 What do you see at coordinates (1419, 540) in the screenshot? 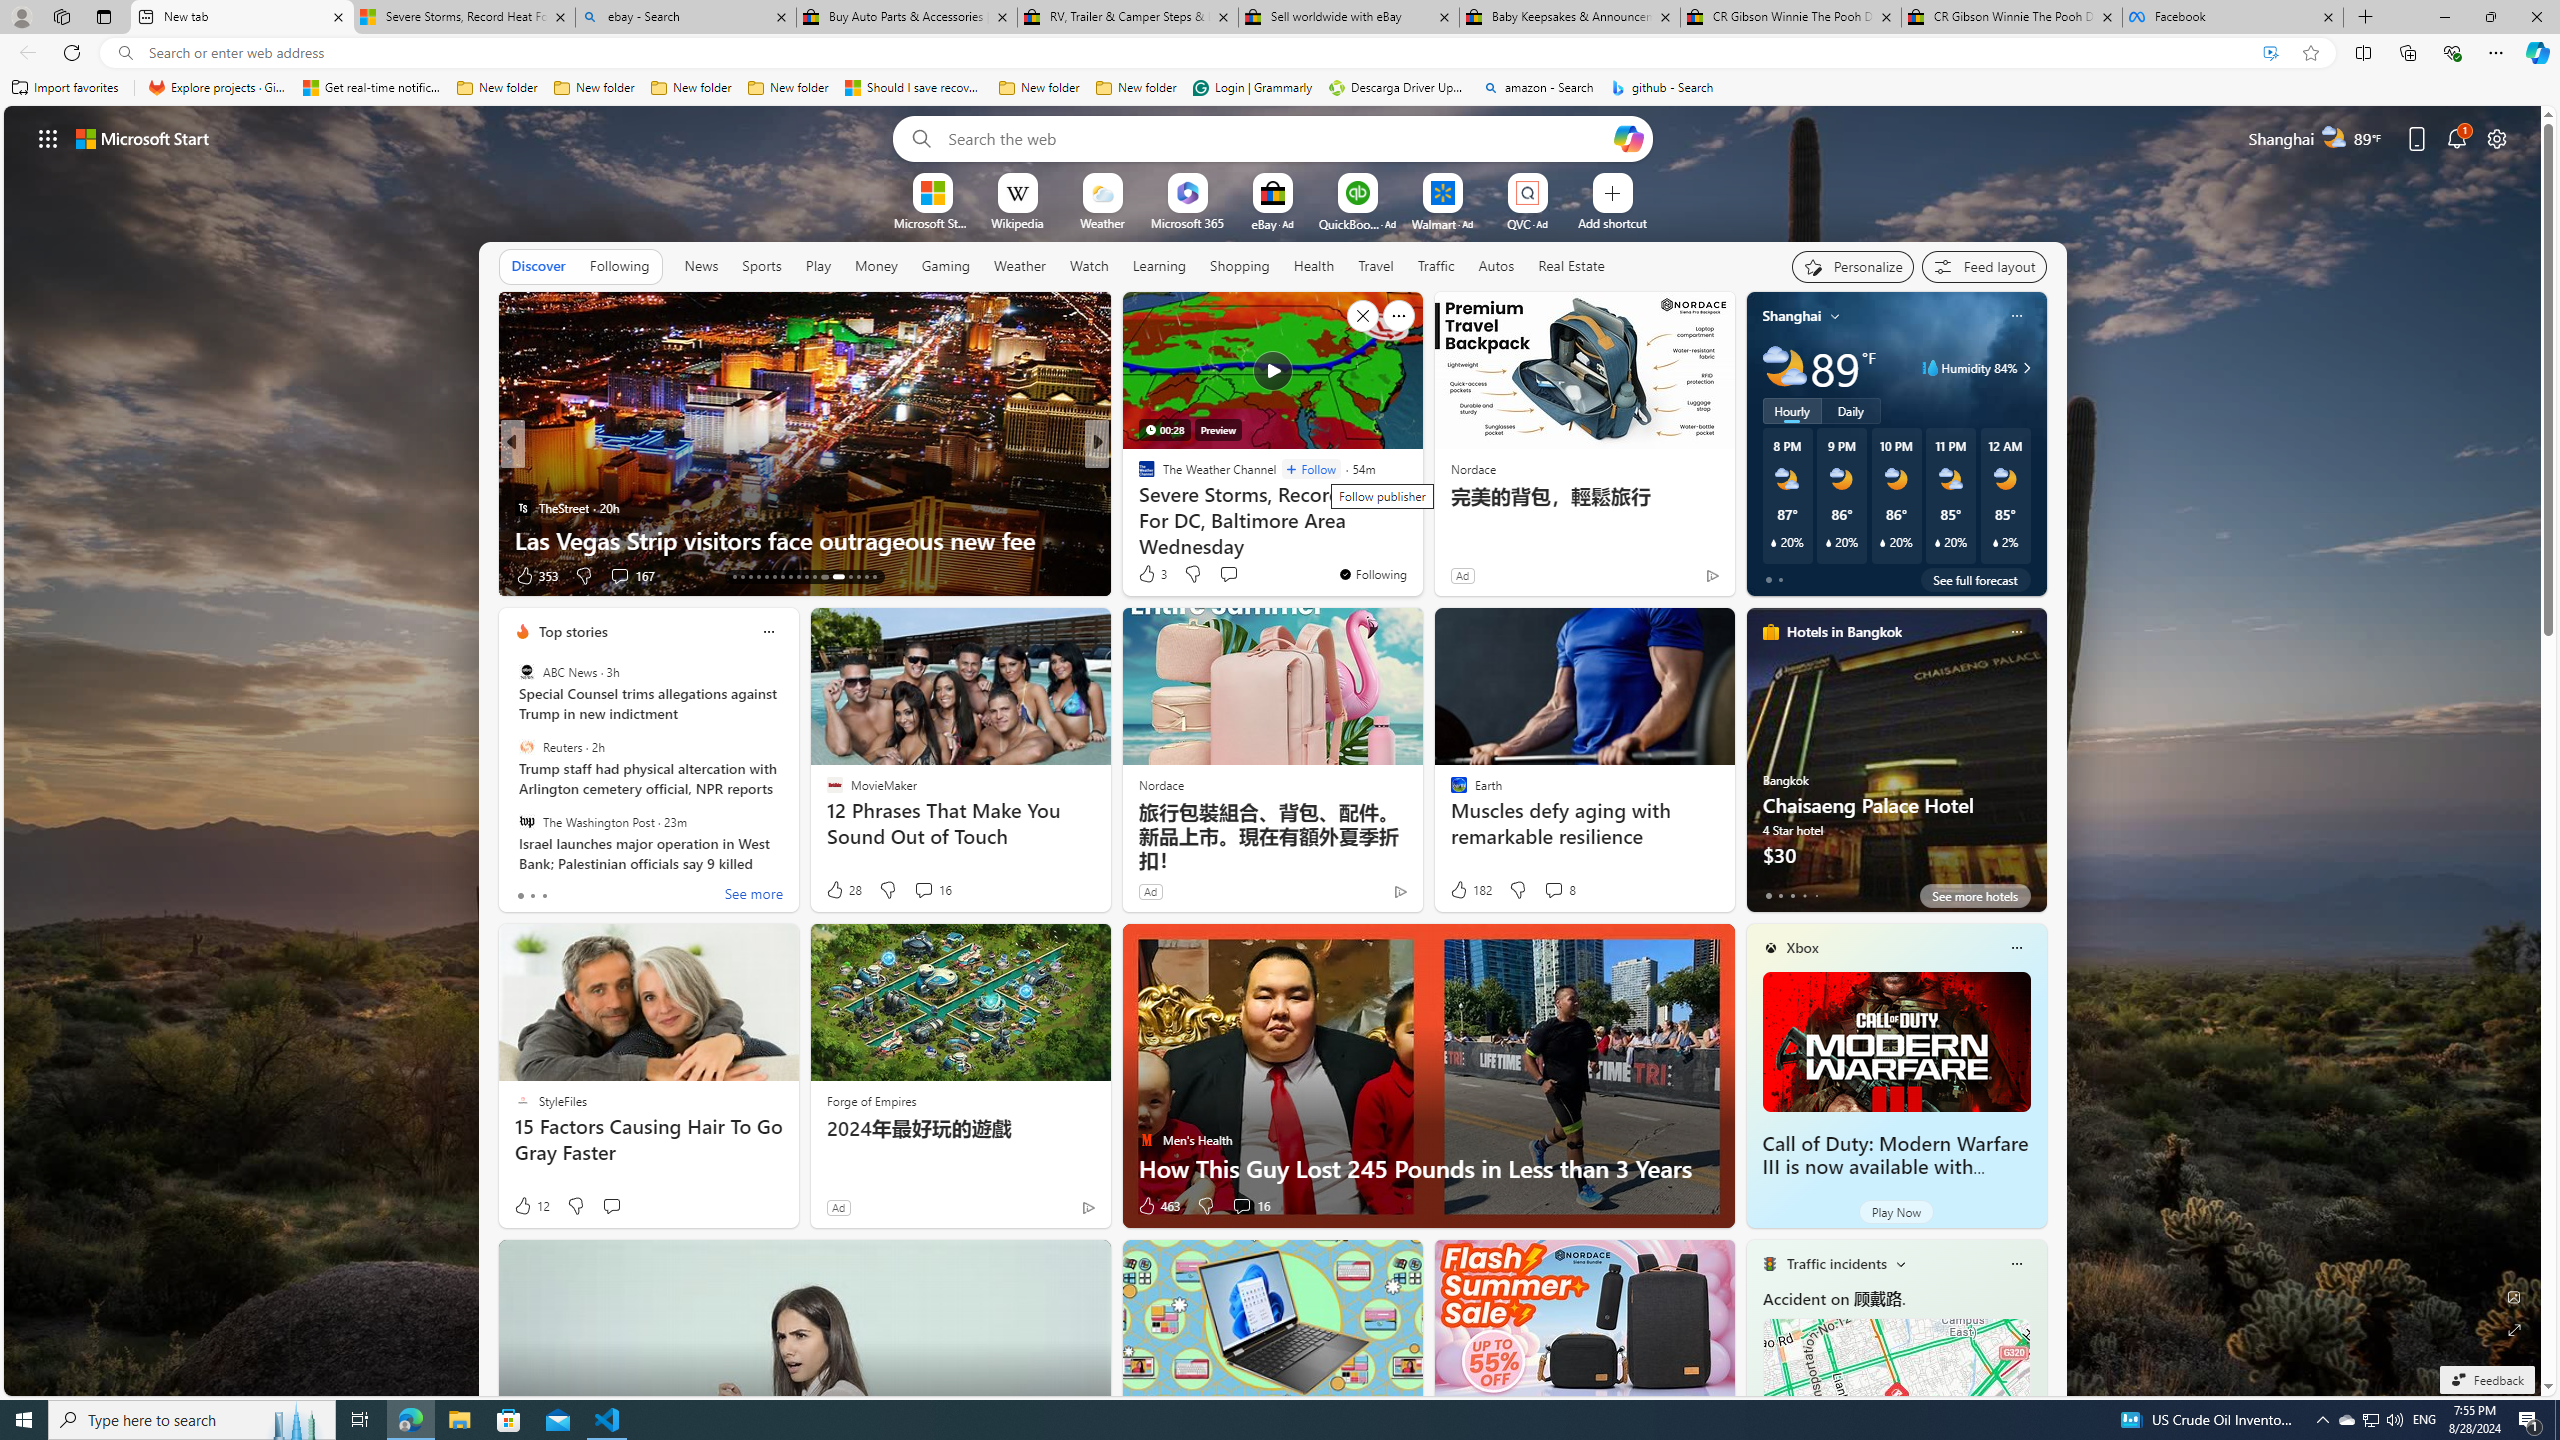
I see `The History of the Windows Start Menu` at bounding box center [1419, 540].